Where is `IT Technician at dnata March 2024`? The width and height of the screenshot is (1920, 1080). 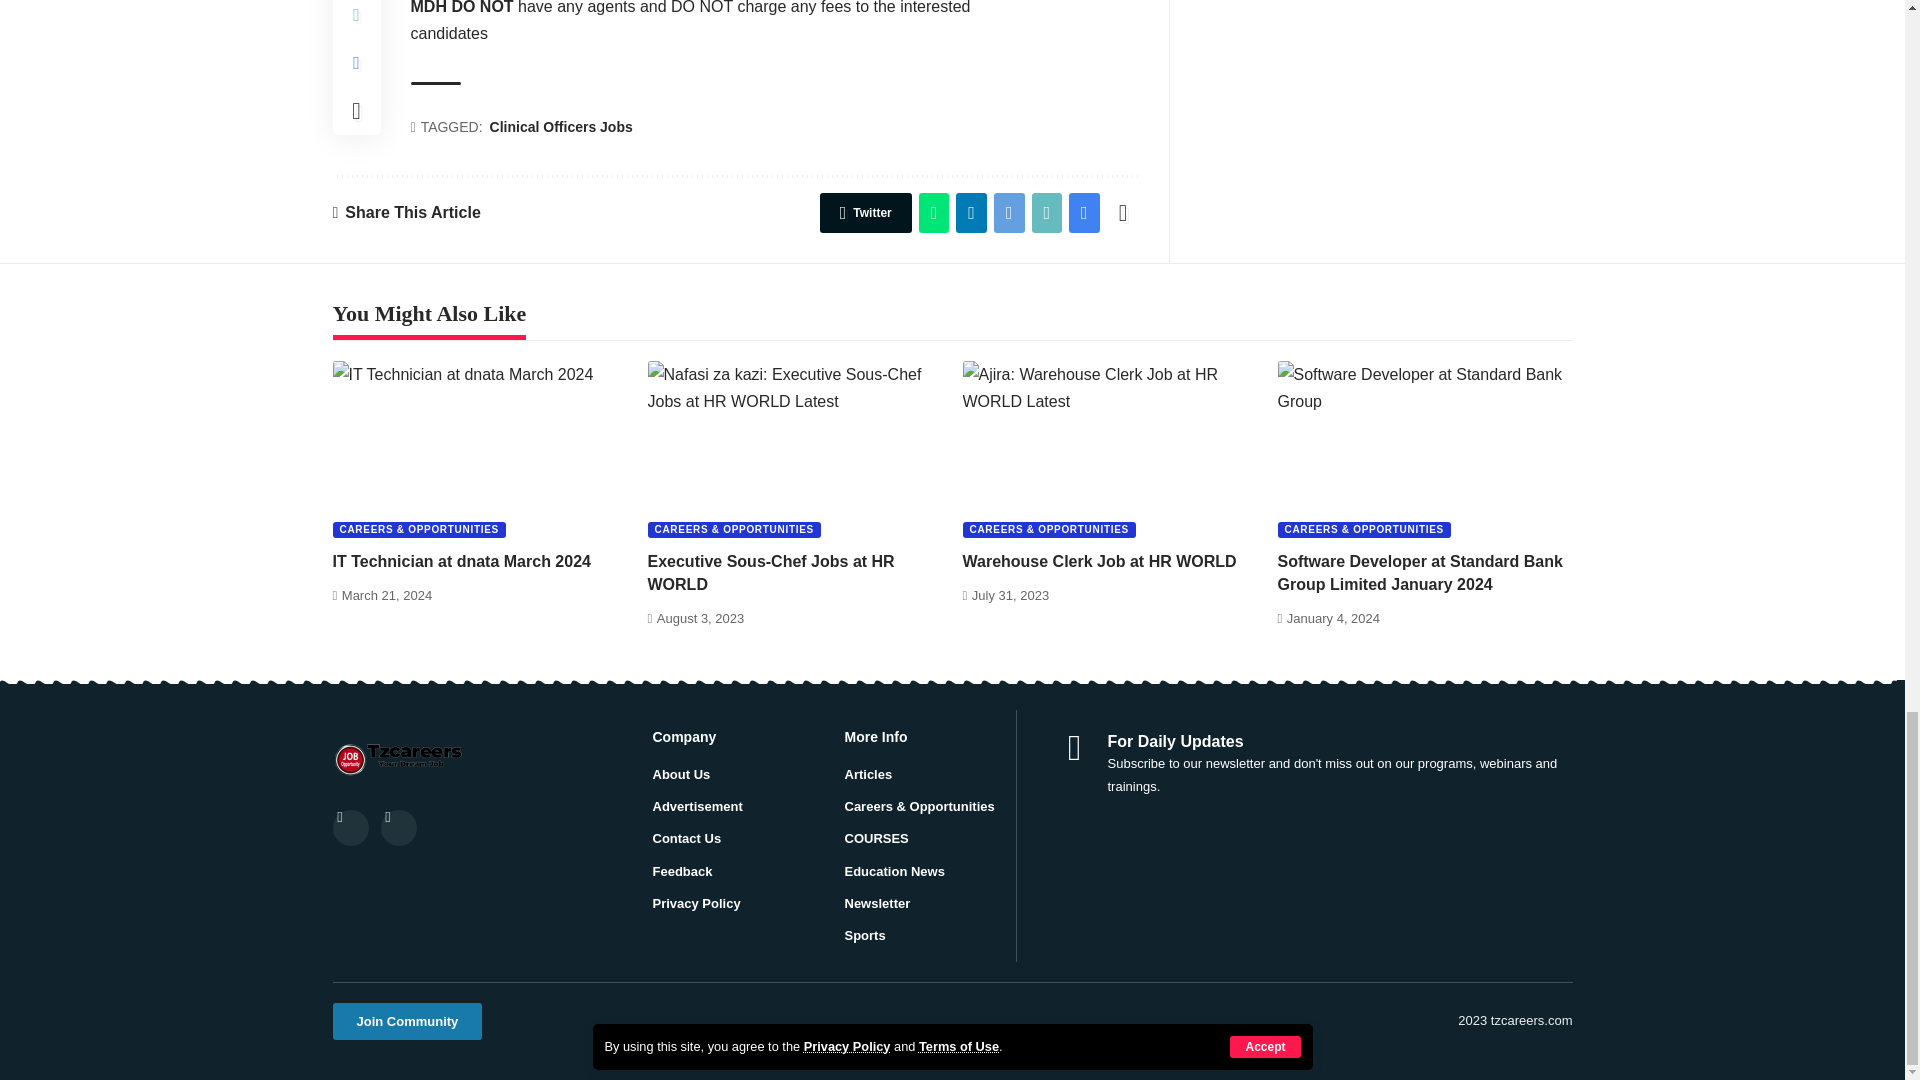 IT Technician at dnata March 2024 is located at coordinates (480, 448).